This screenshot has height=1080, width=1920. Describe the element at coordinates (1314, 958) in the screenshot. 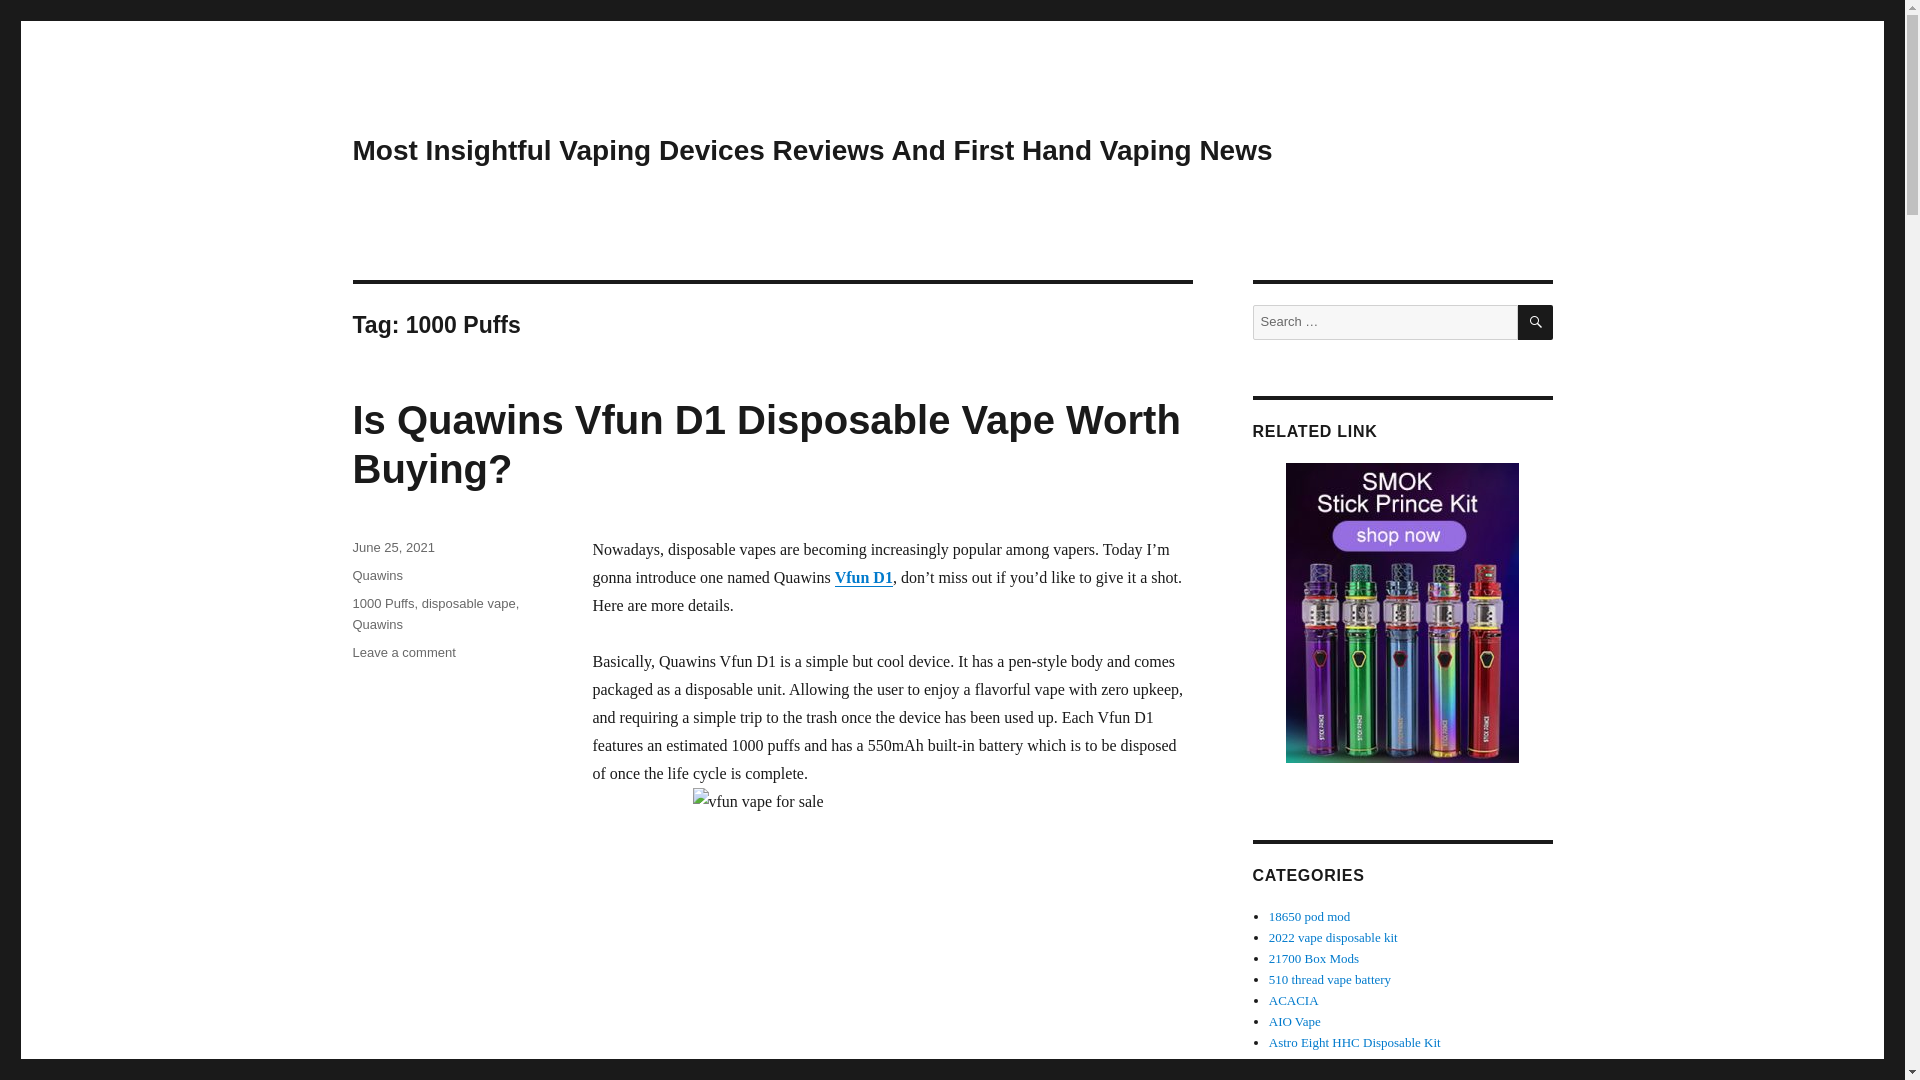

I see `21700 Box Mods` at that location.